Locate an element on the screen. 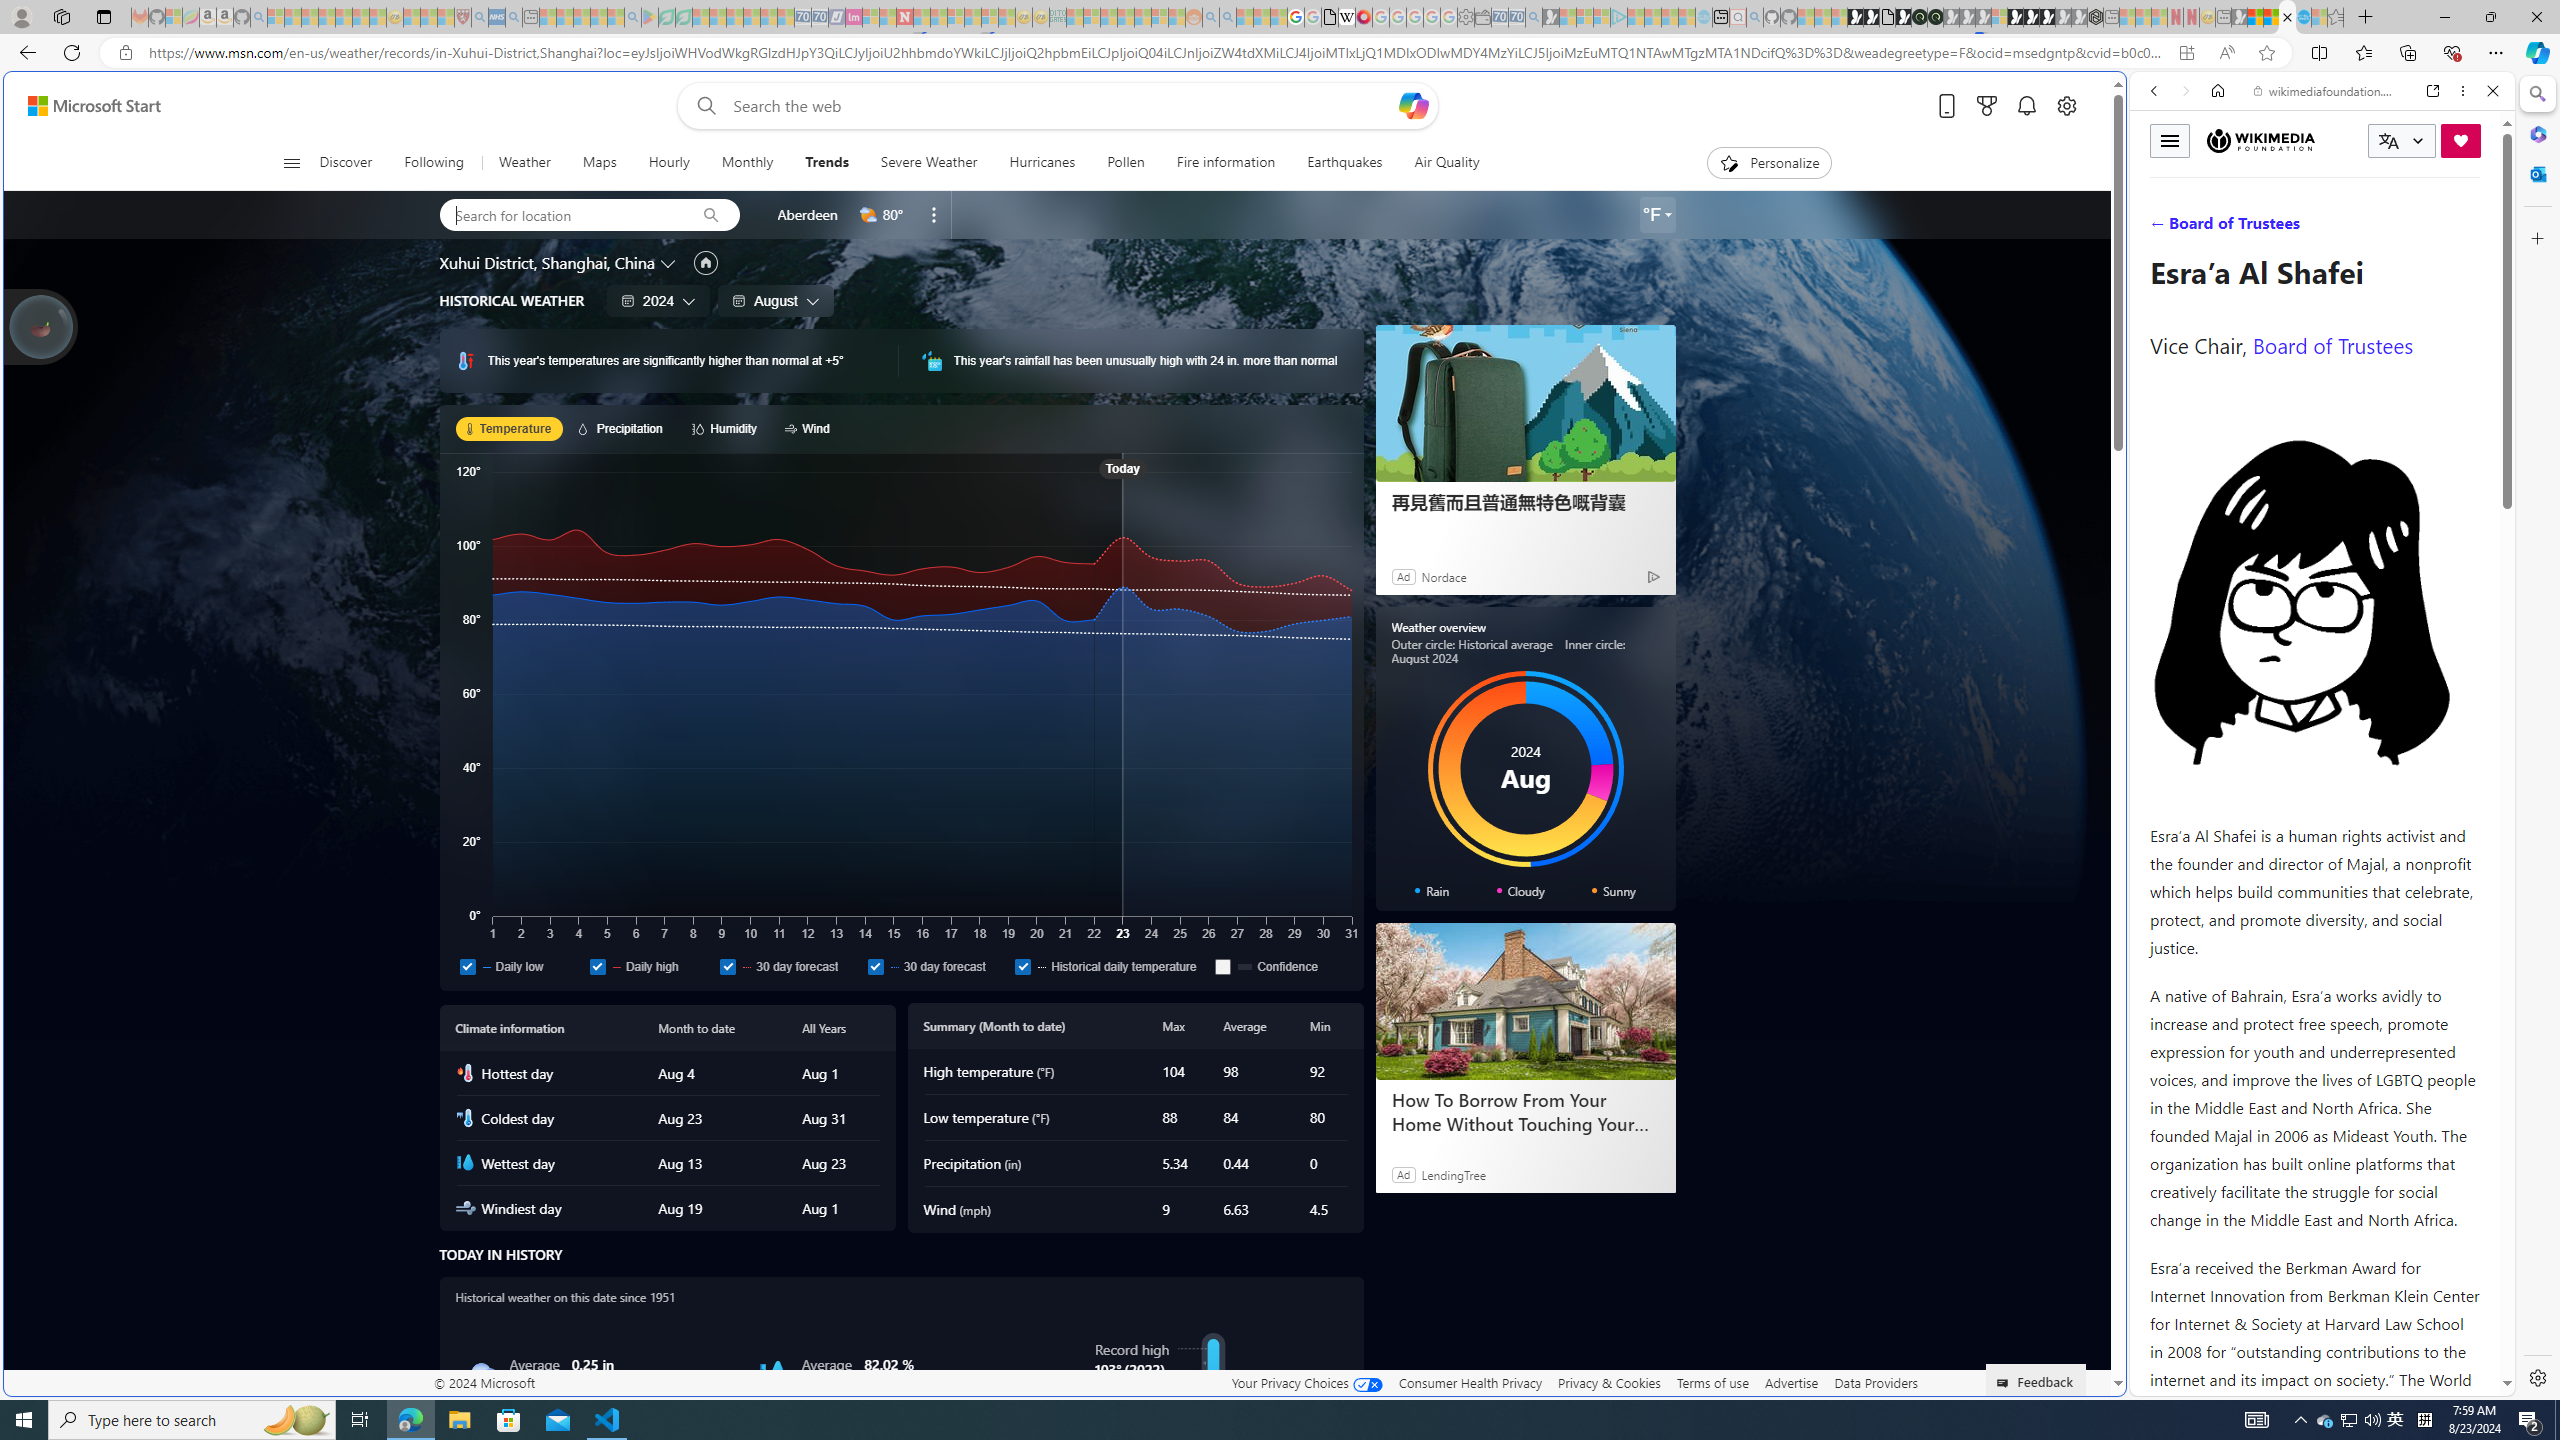  Severe Weather is located at coordinates (928, 163).